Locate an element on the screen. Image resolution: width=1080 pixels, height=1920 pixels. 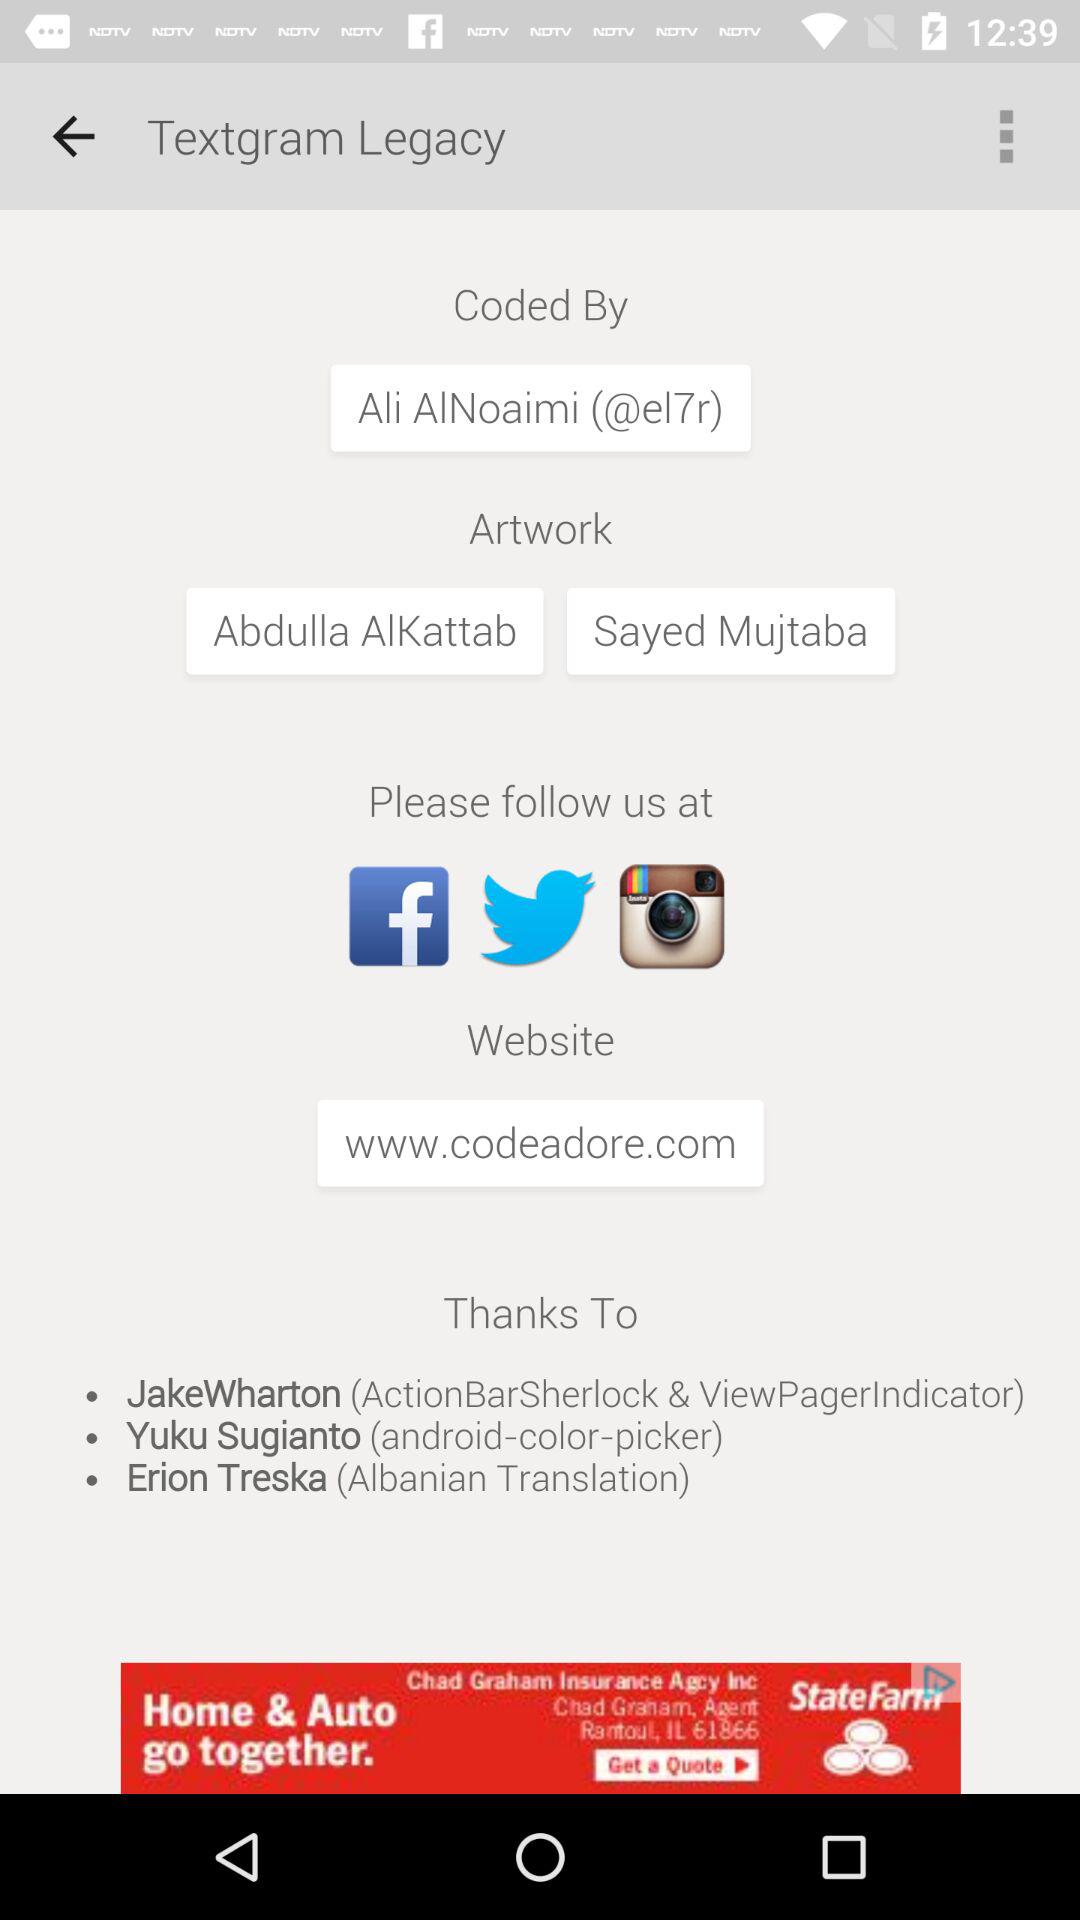
select the image is located at coordinates (540, 936).